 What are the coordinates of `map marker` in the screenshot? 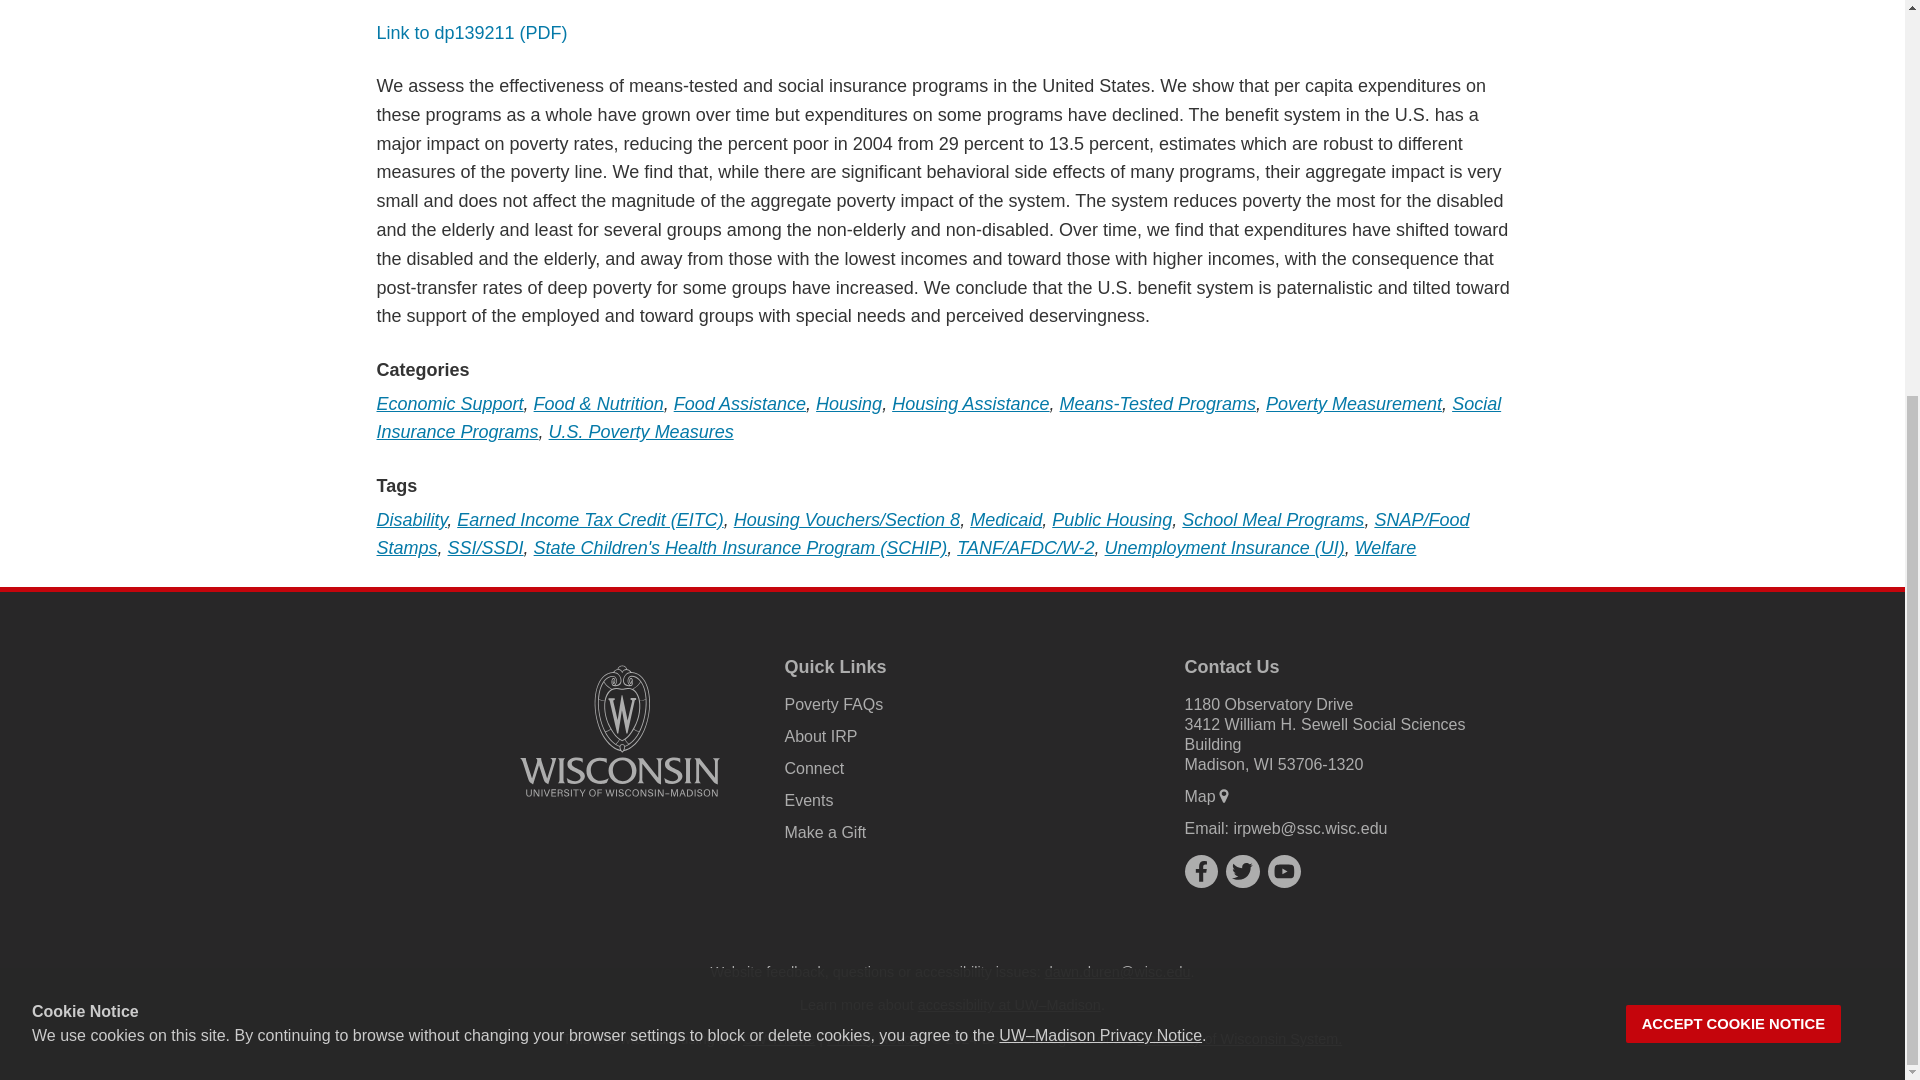 It's located at (1224, 796).